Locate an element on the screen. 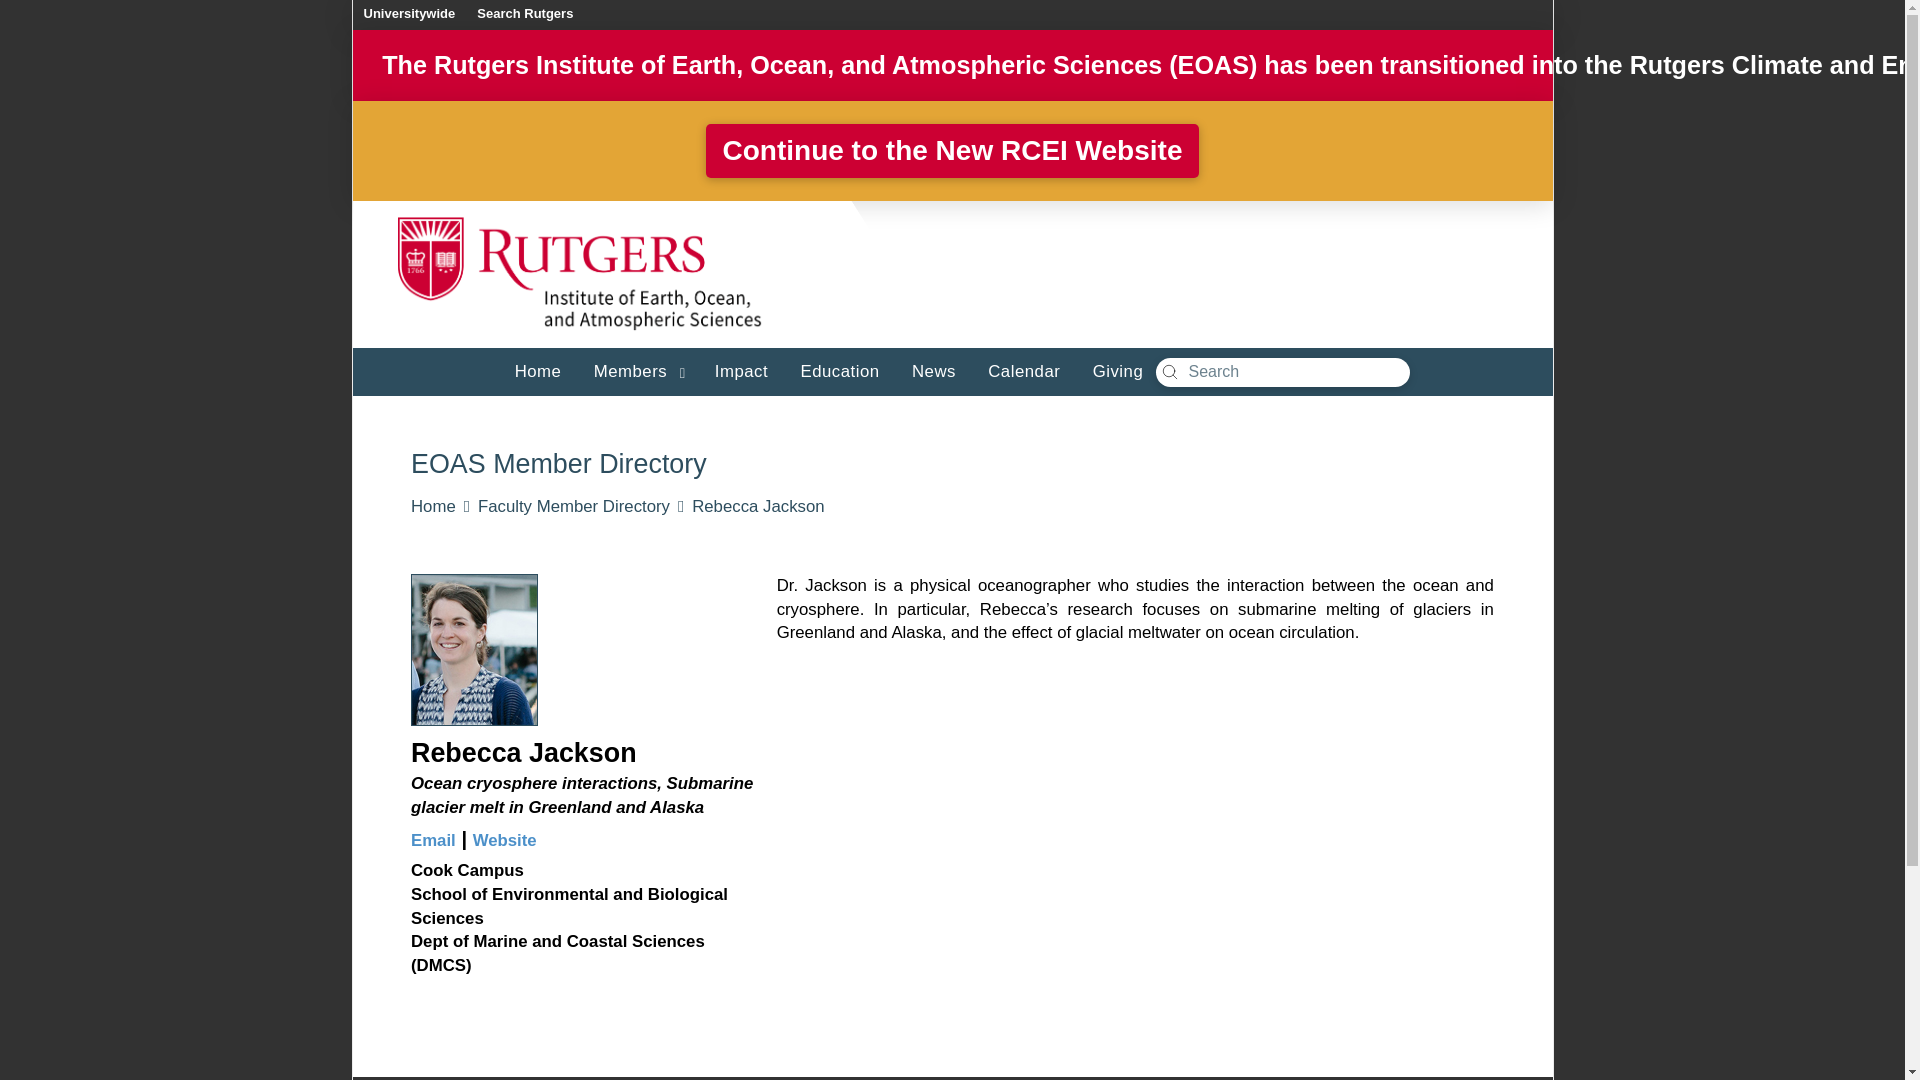 The width and height of the screenshot is (1920, 1080). Continue to the New RCEI Website is located at coordinates (953, 151).